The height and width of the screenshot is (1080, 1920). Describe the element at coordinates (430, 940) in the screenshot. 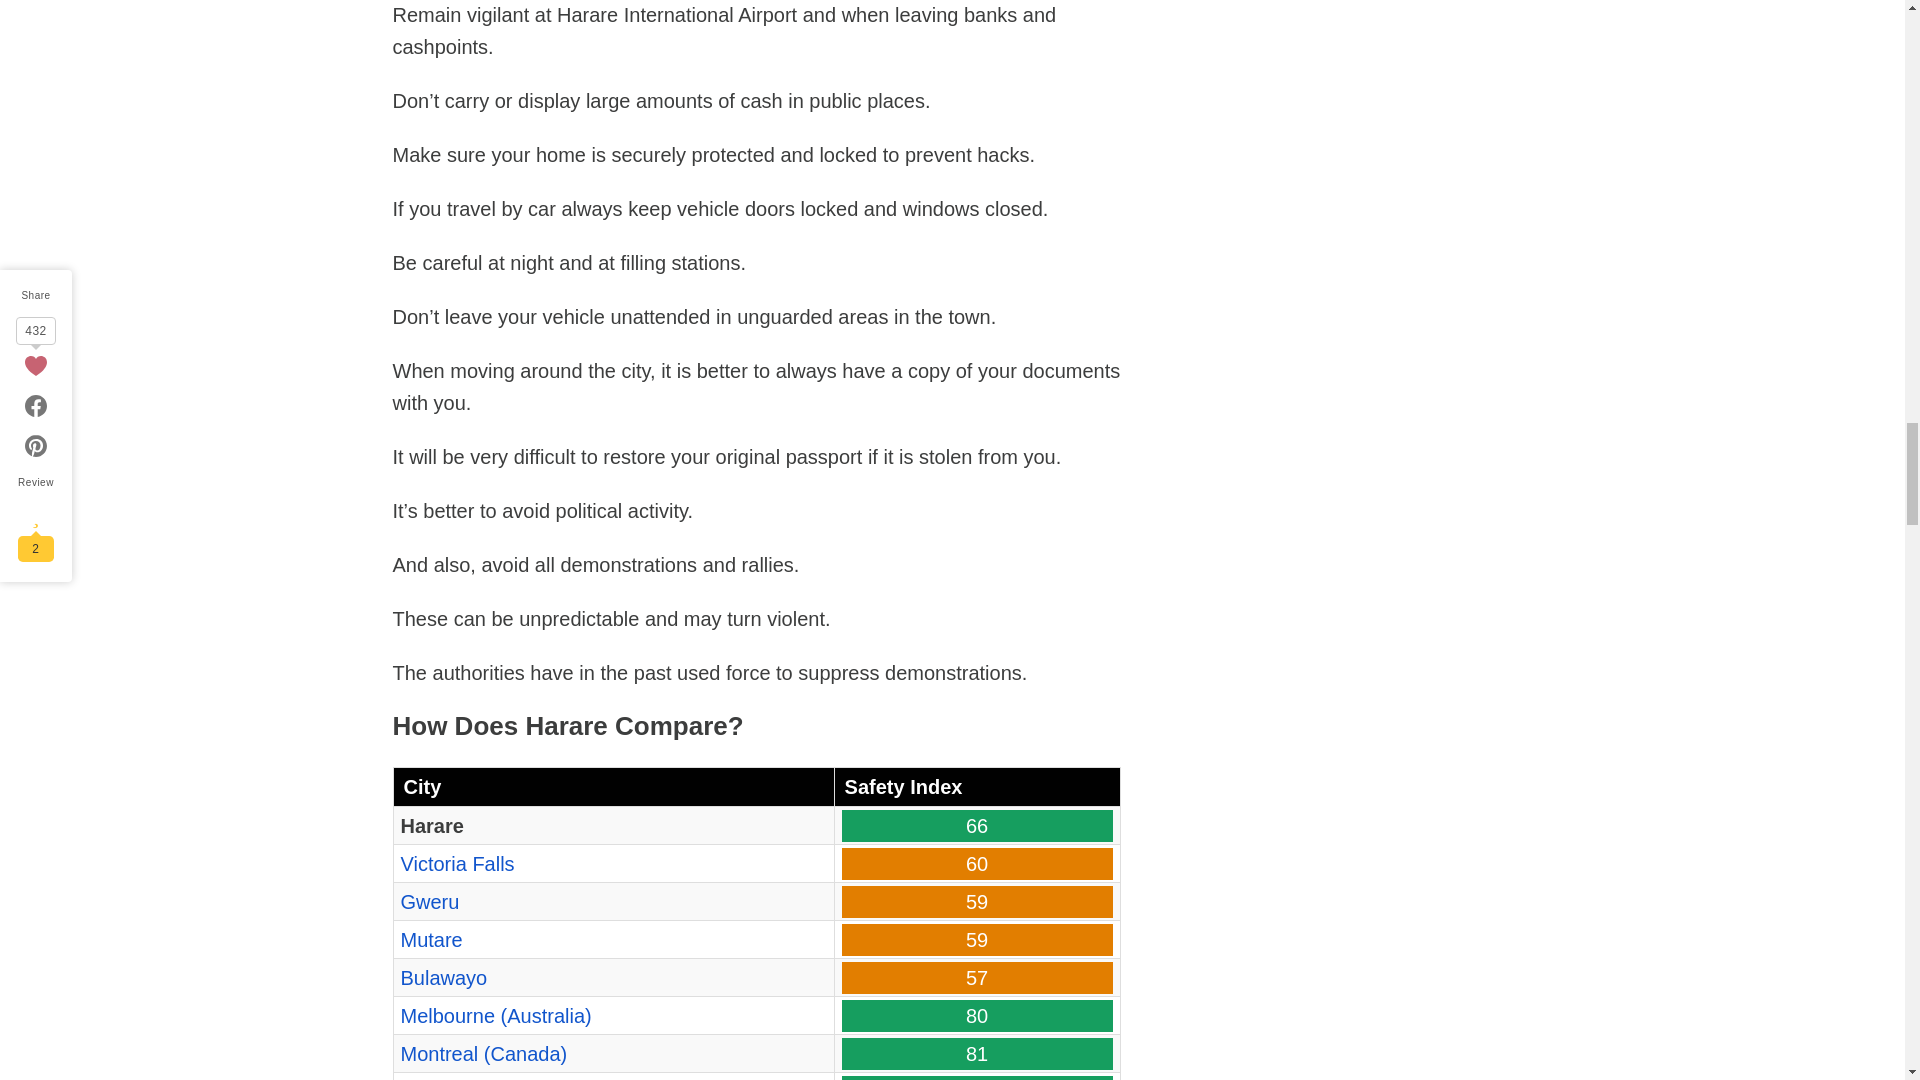

I see `Mutare` at that location.